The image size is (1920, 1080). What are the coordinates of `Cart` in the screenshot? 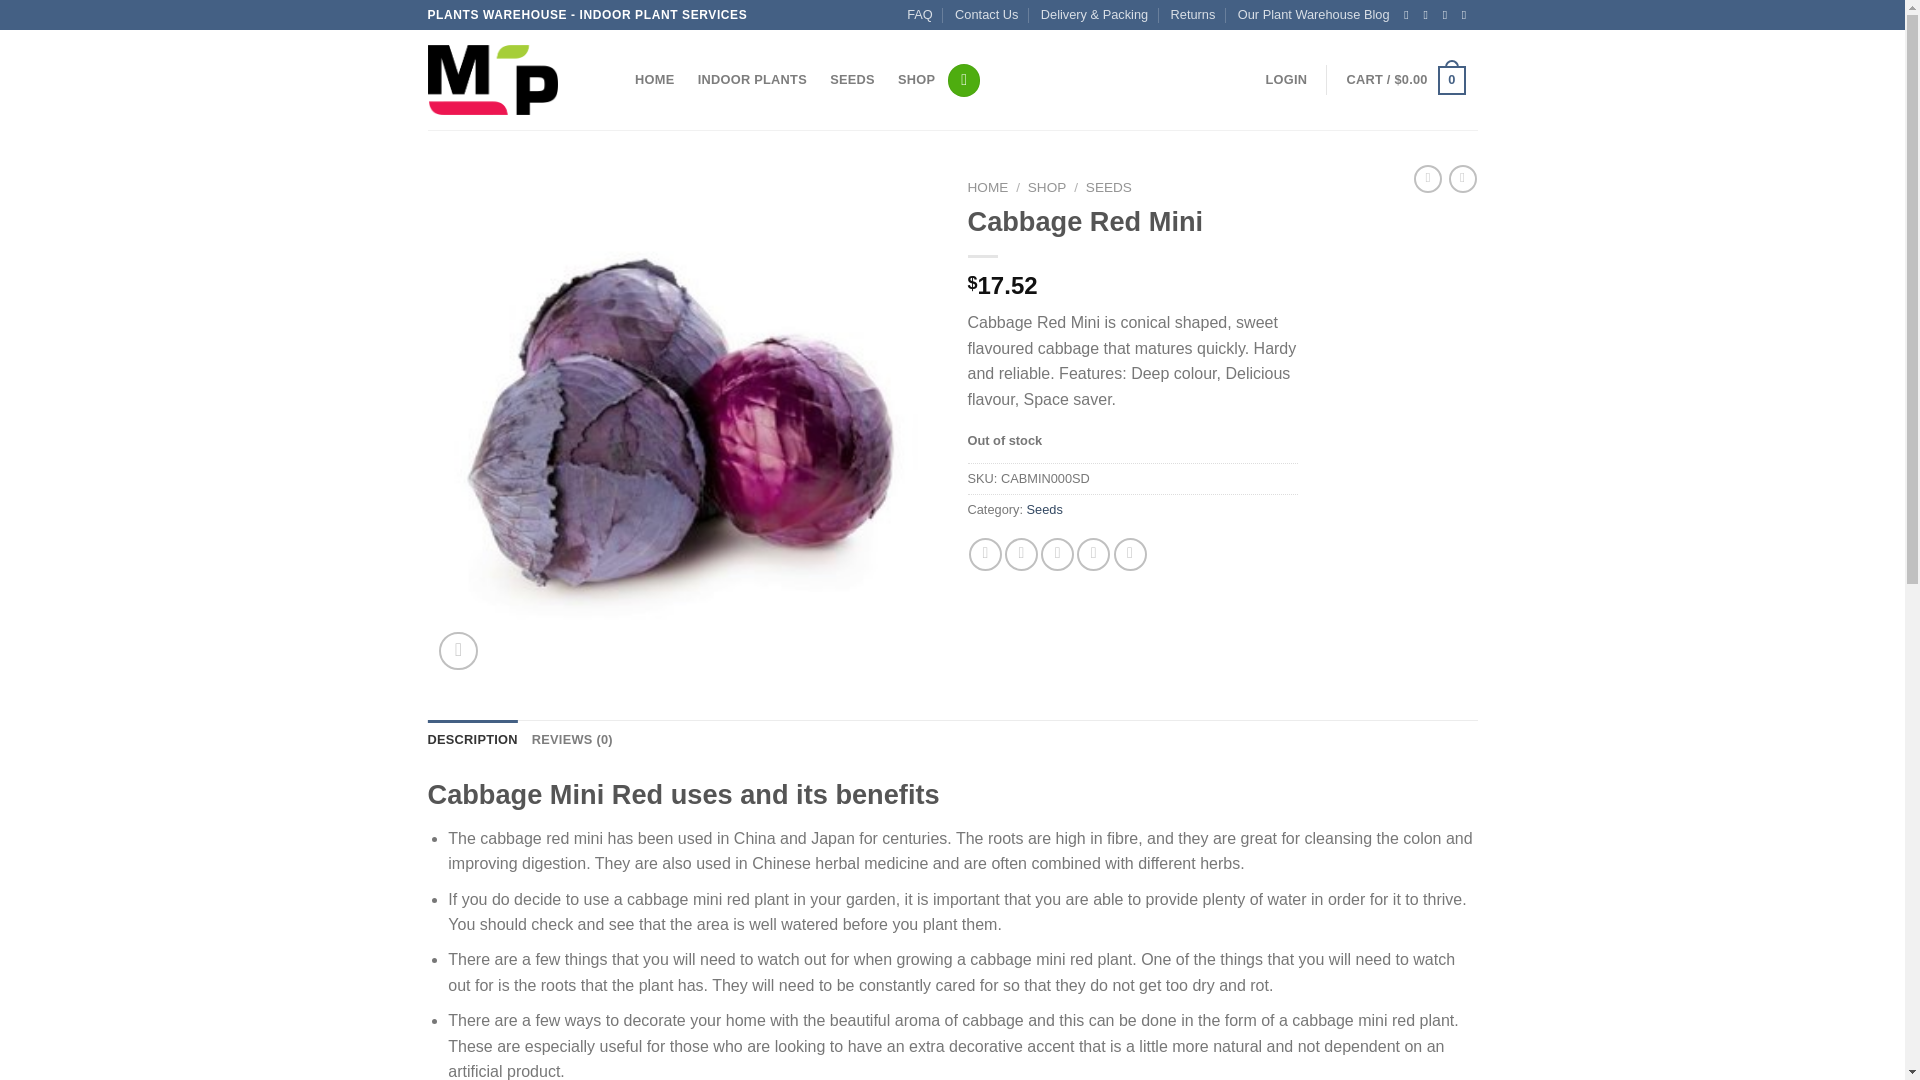 It's located at (1406, 80).